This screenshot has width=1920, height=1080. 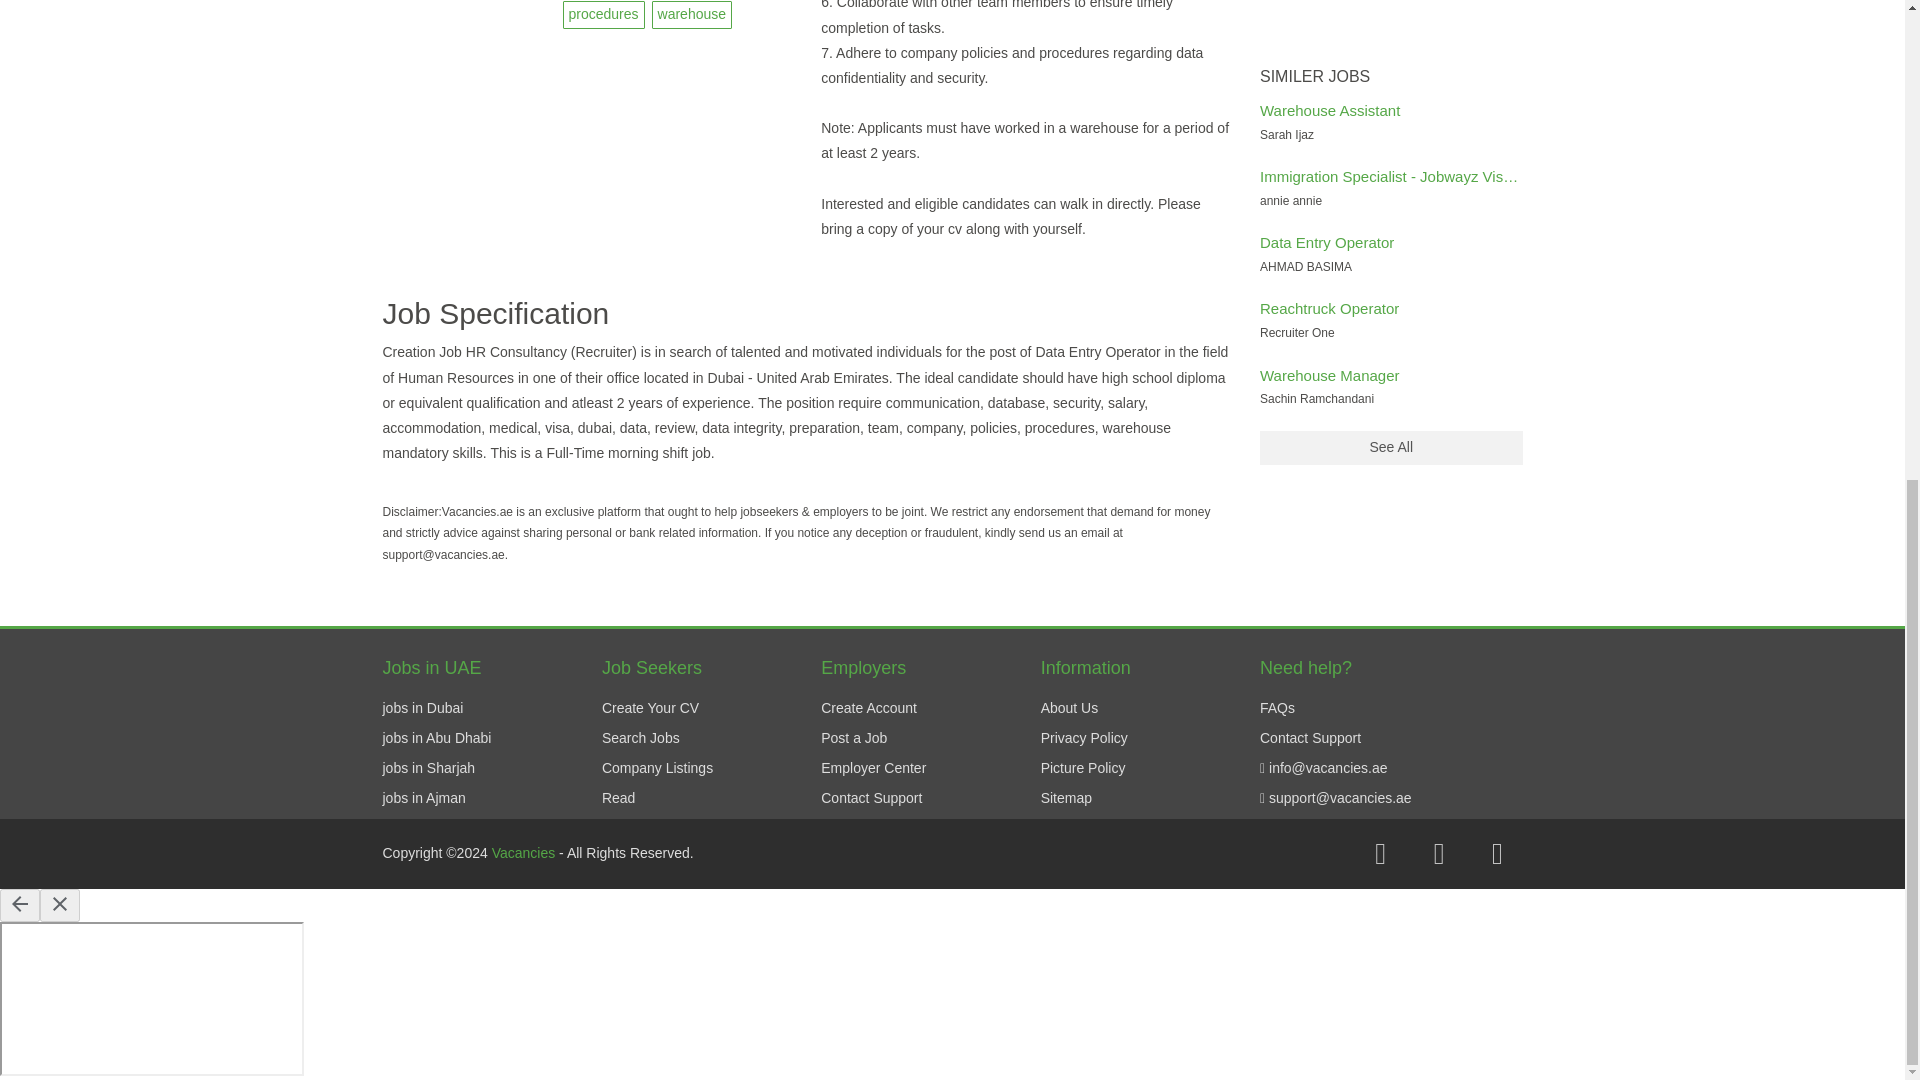 I want to click on Follow vacancies on Facebook, so click(x=1380, y=854).